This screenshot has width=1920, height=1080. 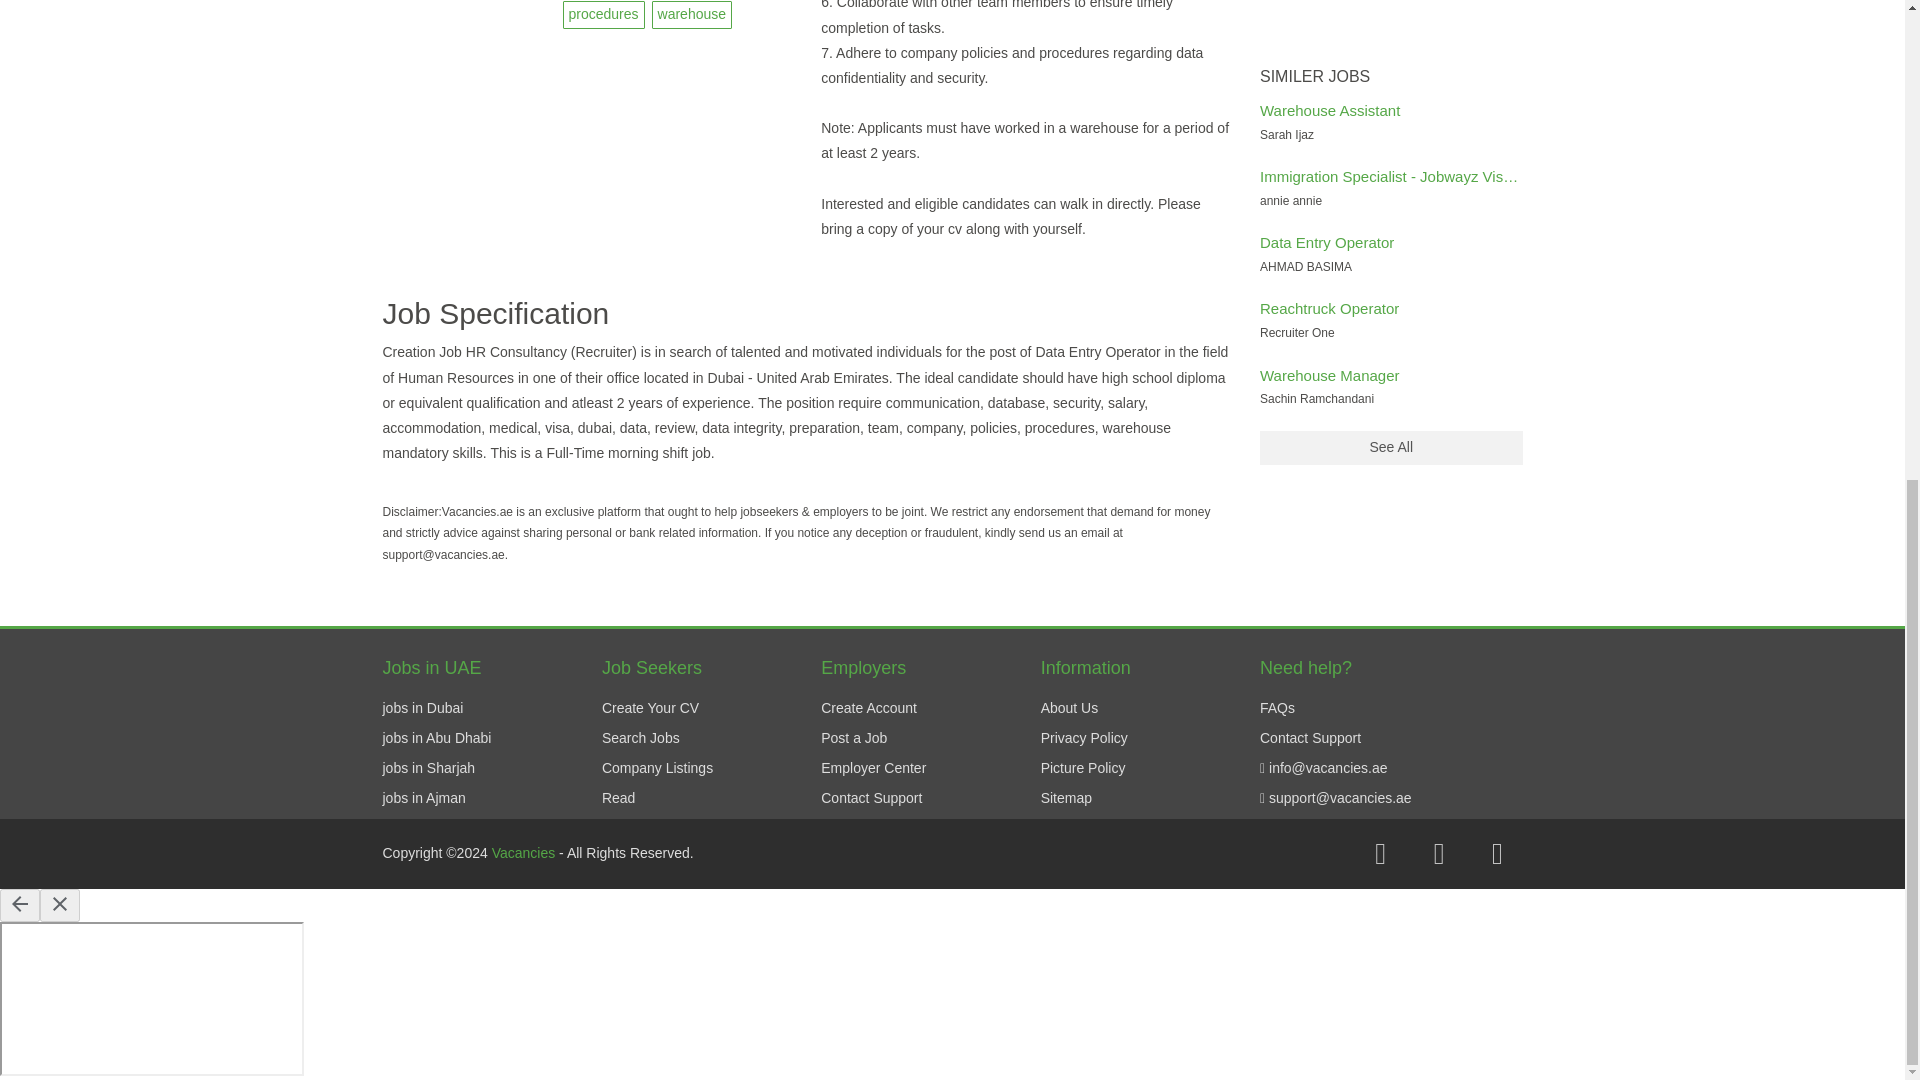 I want to click on Follow vacancies on Facebook, so click(x=1380, y=854).